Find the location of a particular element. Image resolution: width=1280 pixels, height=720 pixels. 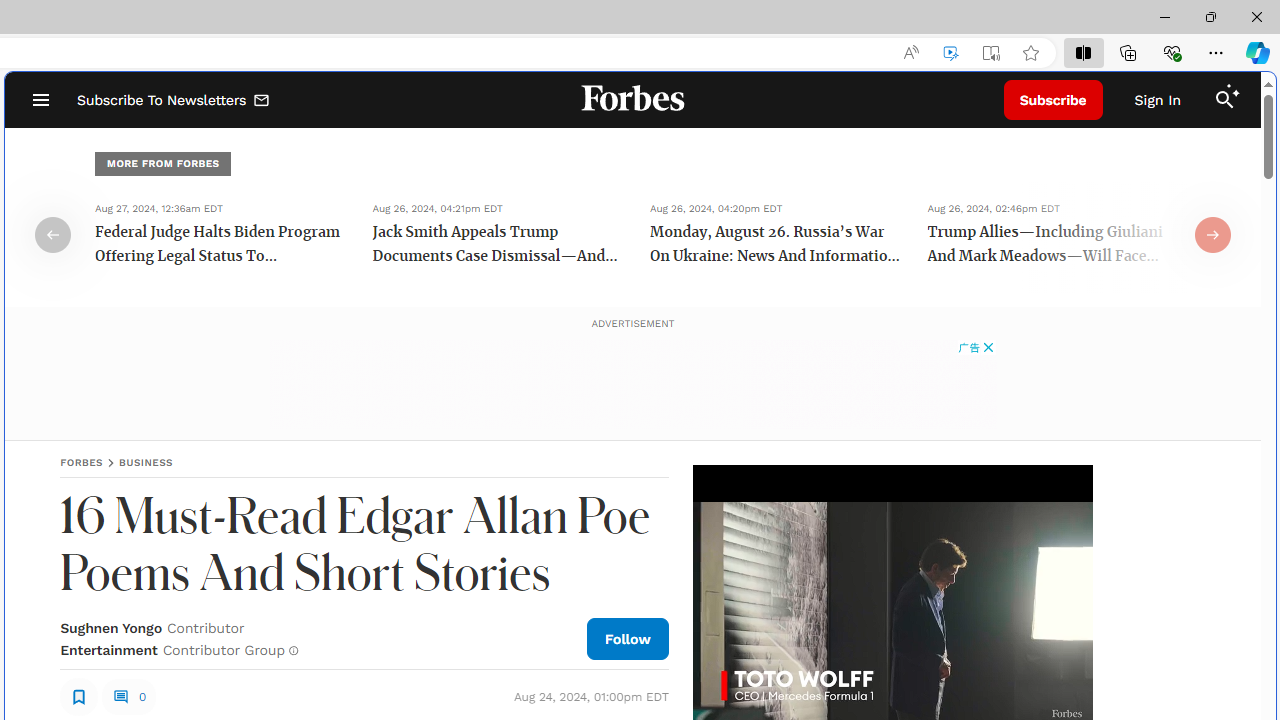

Sign In is located at coordinates (1158, 100).